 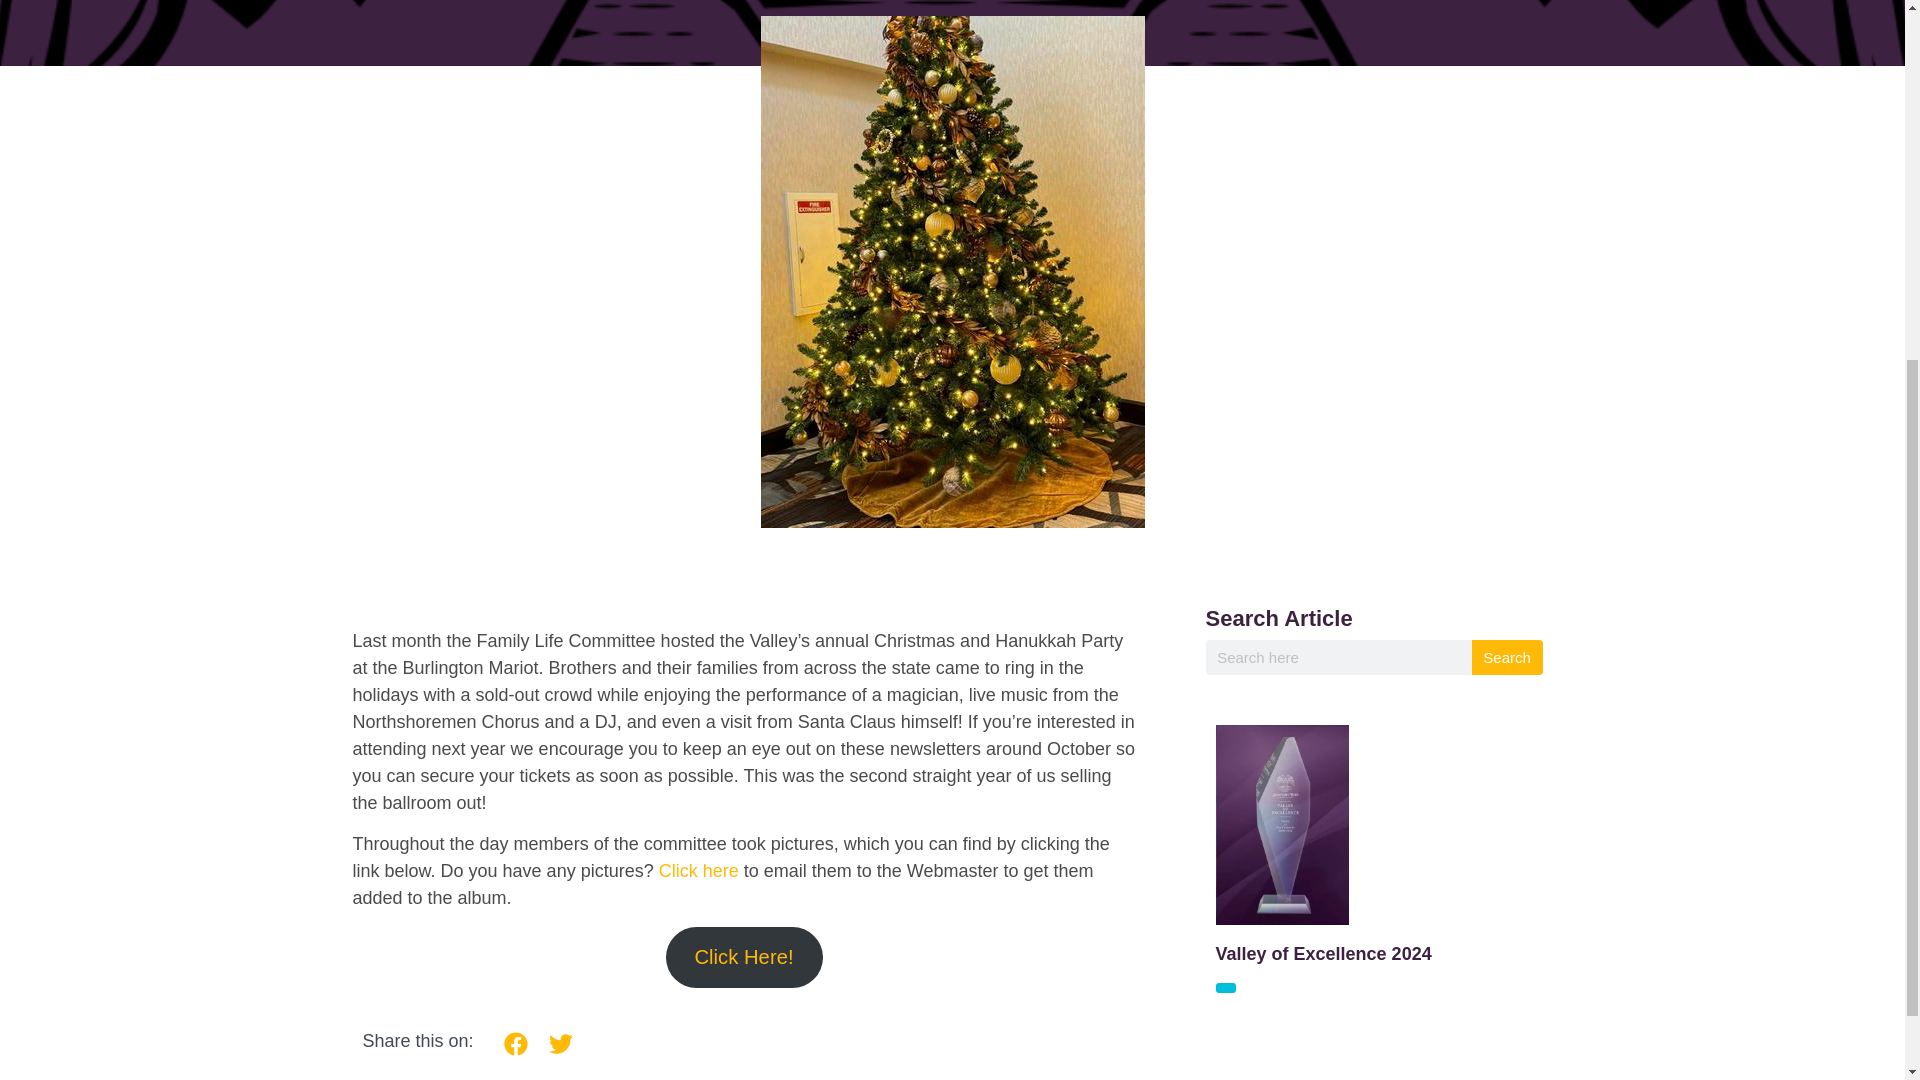 I want to click on Click here, so click(x=698, y=870).